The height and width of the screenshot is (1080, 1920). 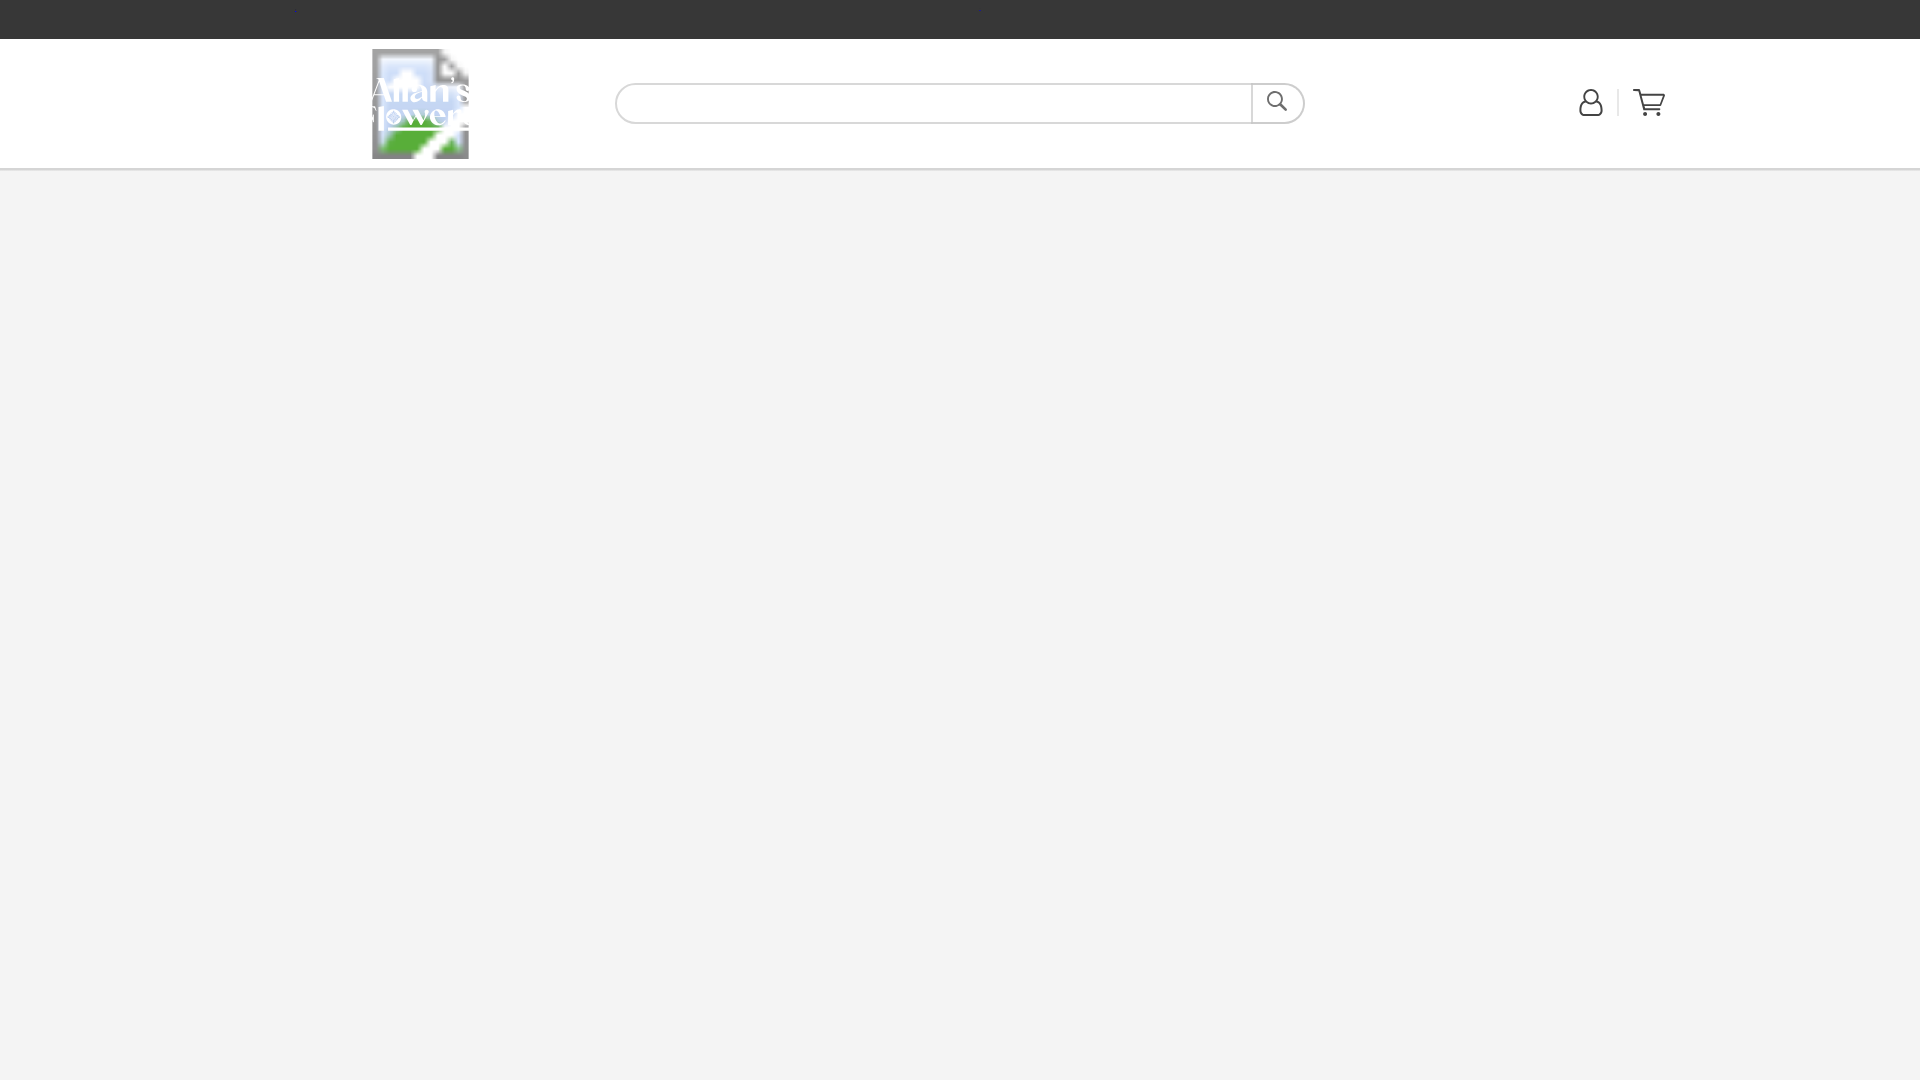 I want to click on Back to the Home Page, so click(x=420, y=102).